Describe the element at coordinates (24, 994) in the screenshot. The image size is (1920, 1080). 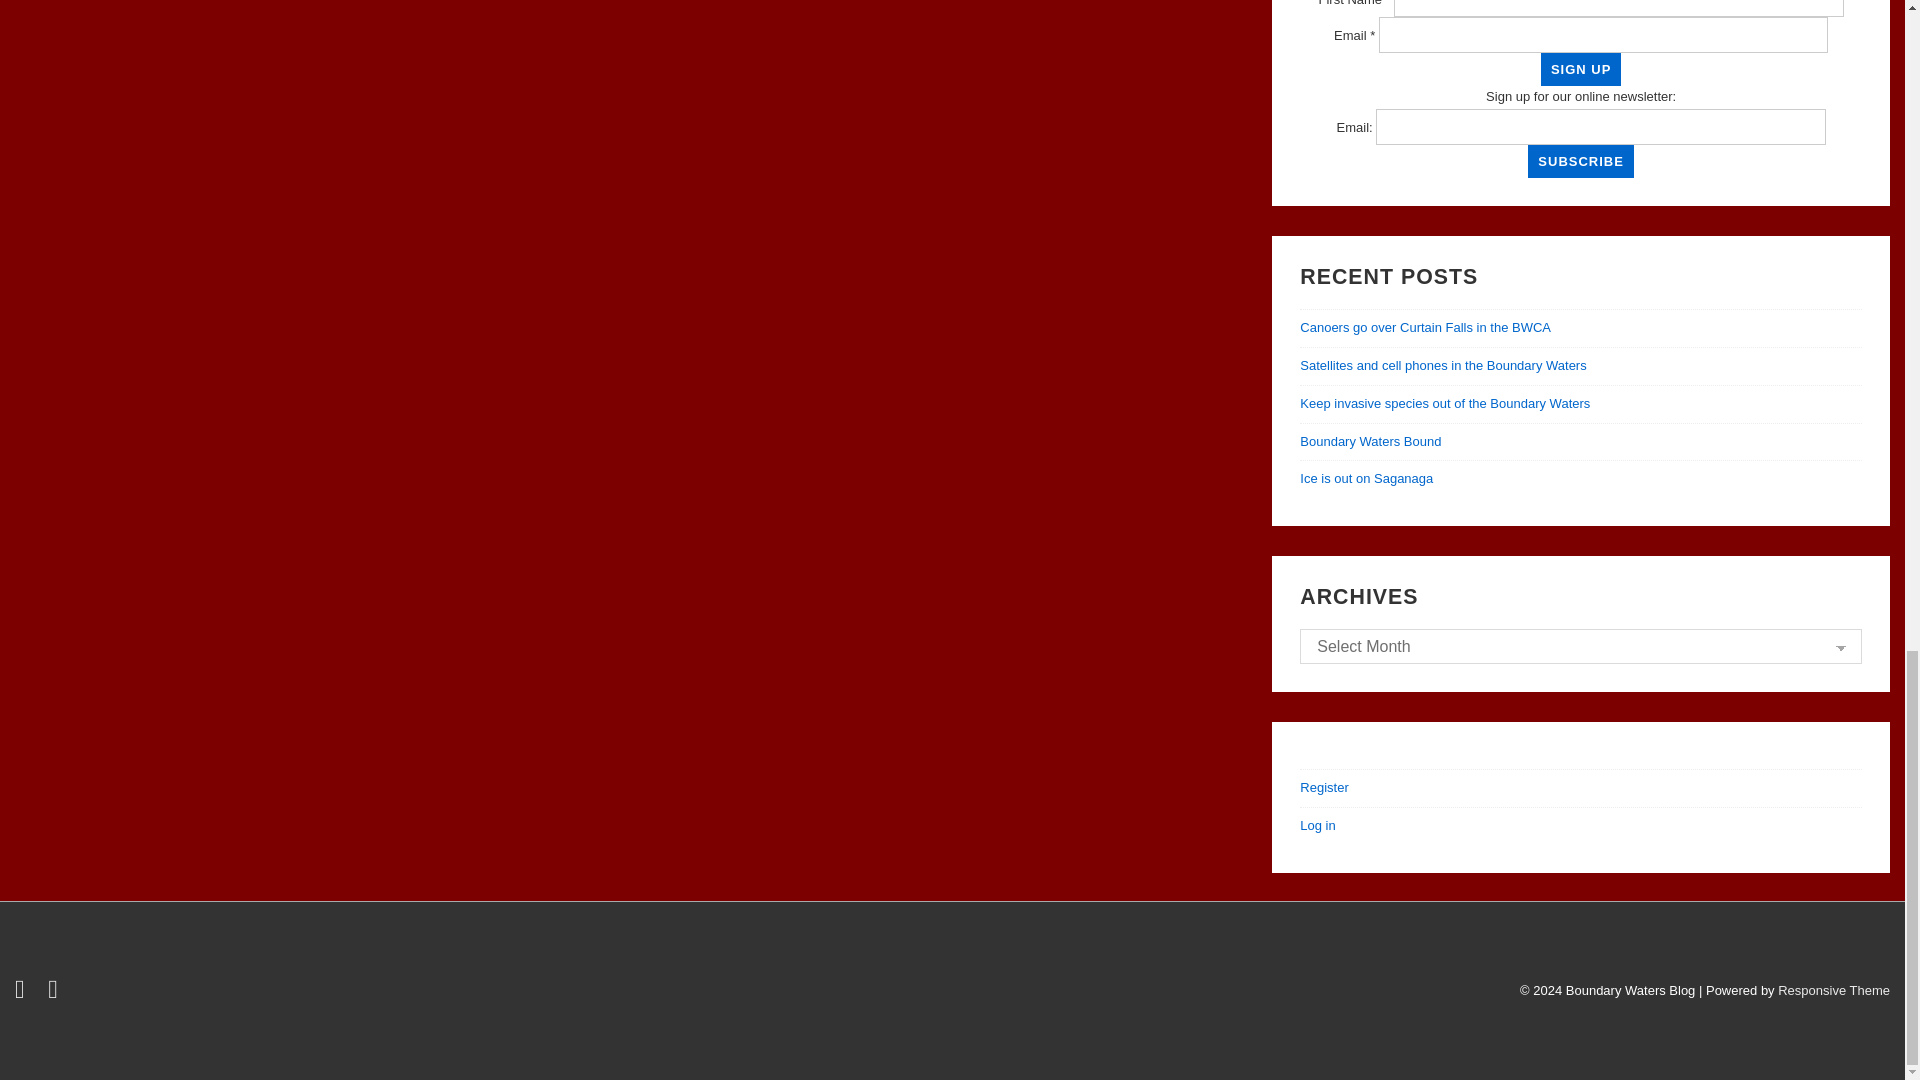
I see `twitter` at that location.